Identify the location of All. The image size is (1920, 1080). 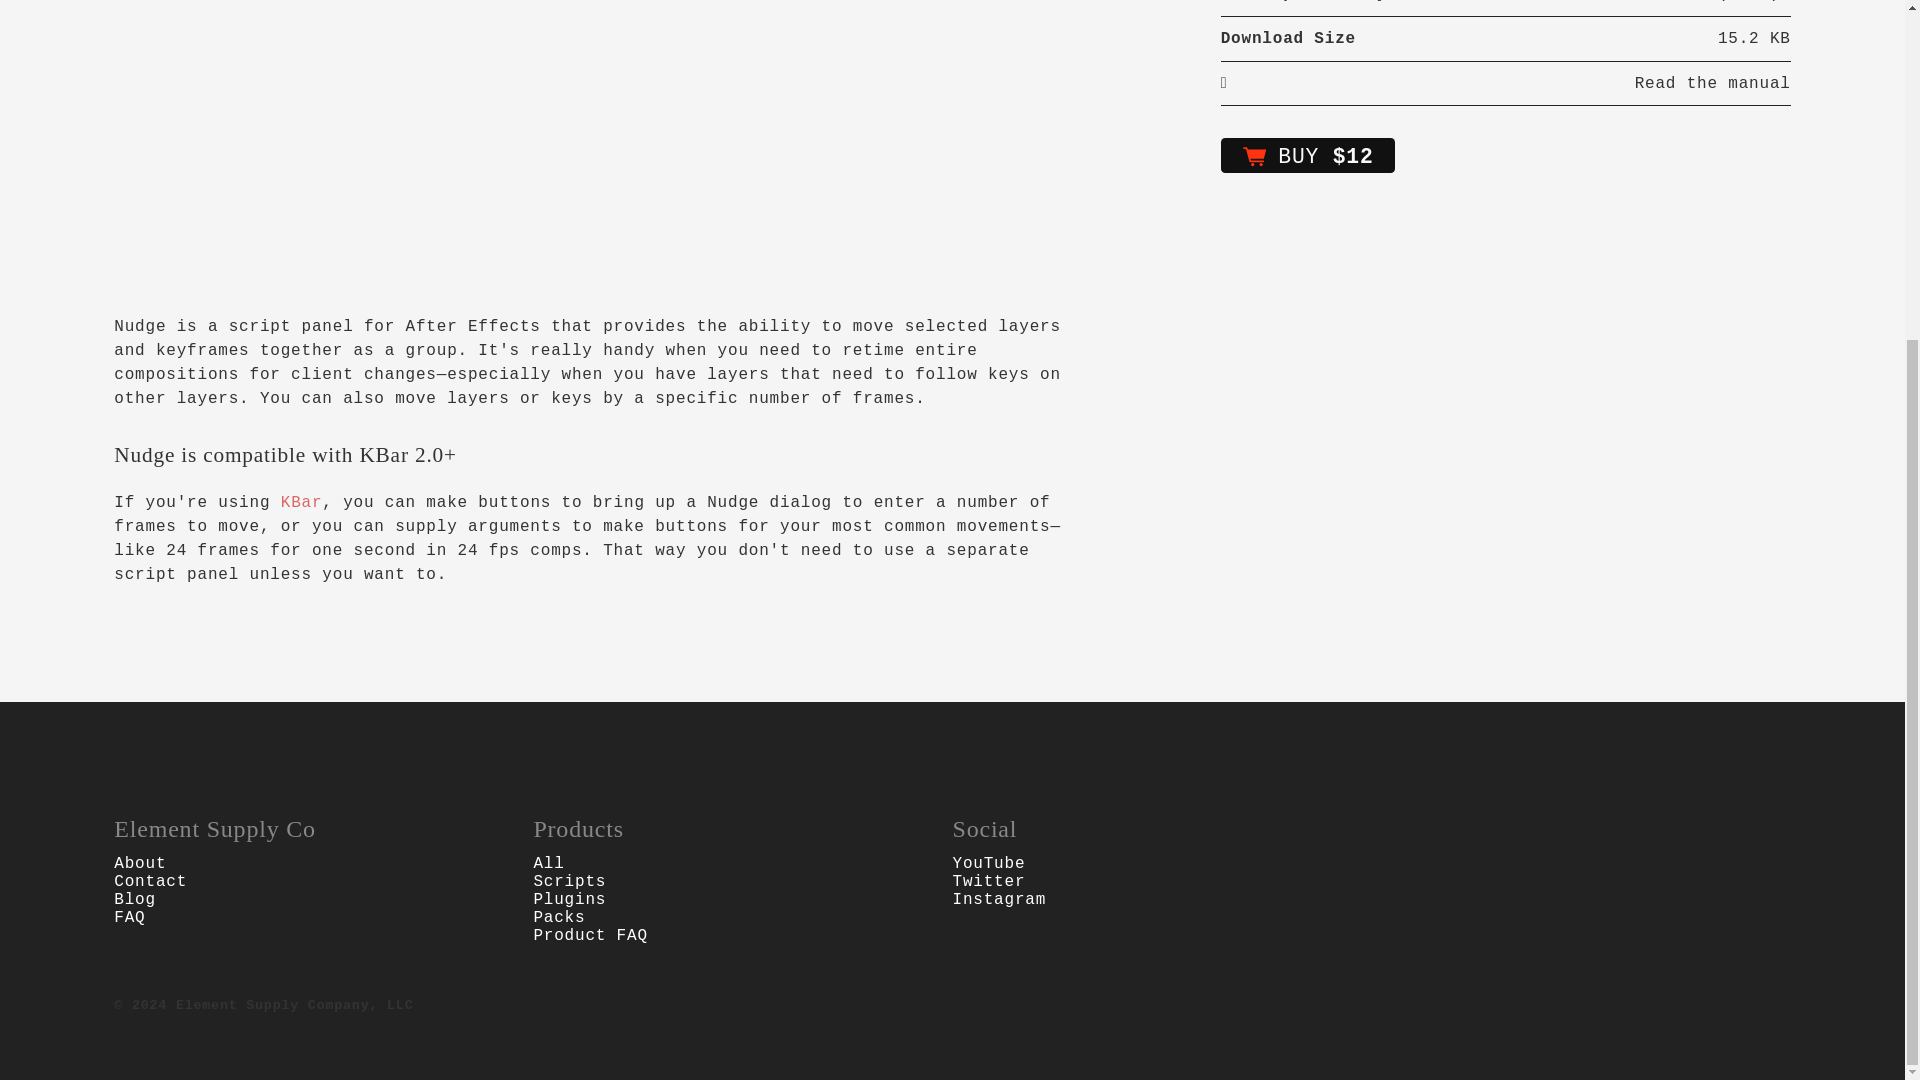
(548, 864).